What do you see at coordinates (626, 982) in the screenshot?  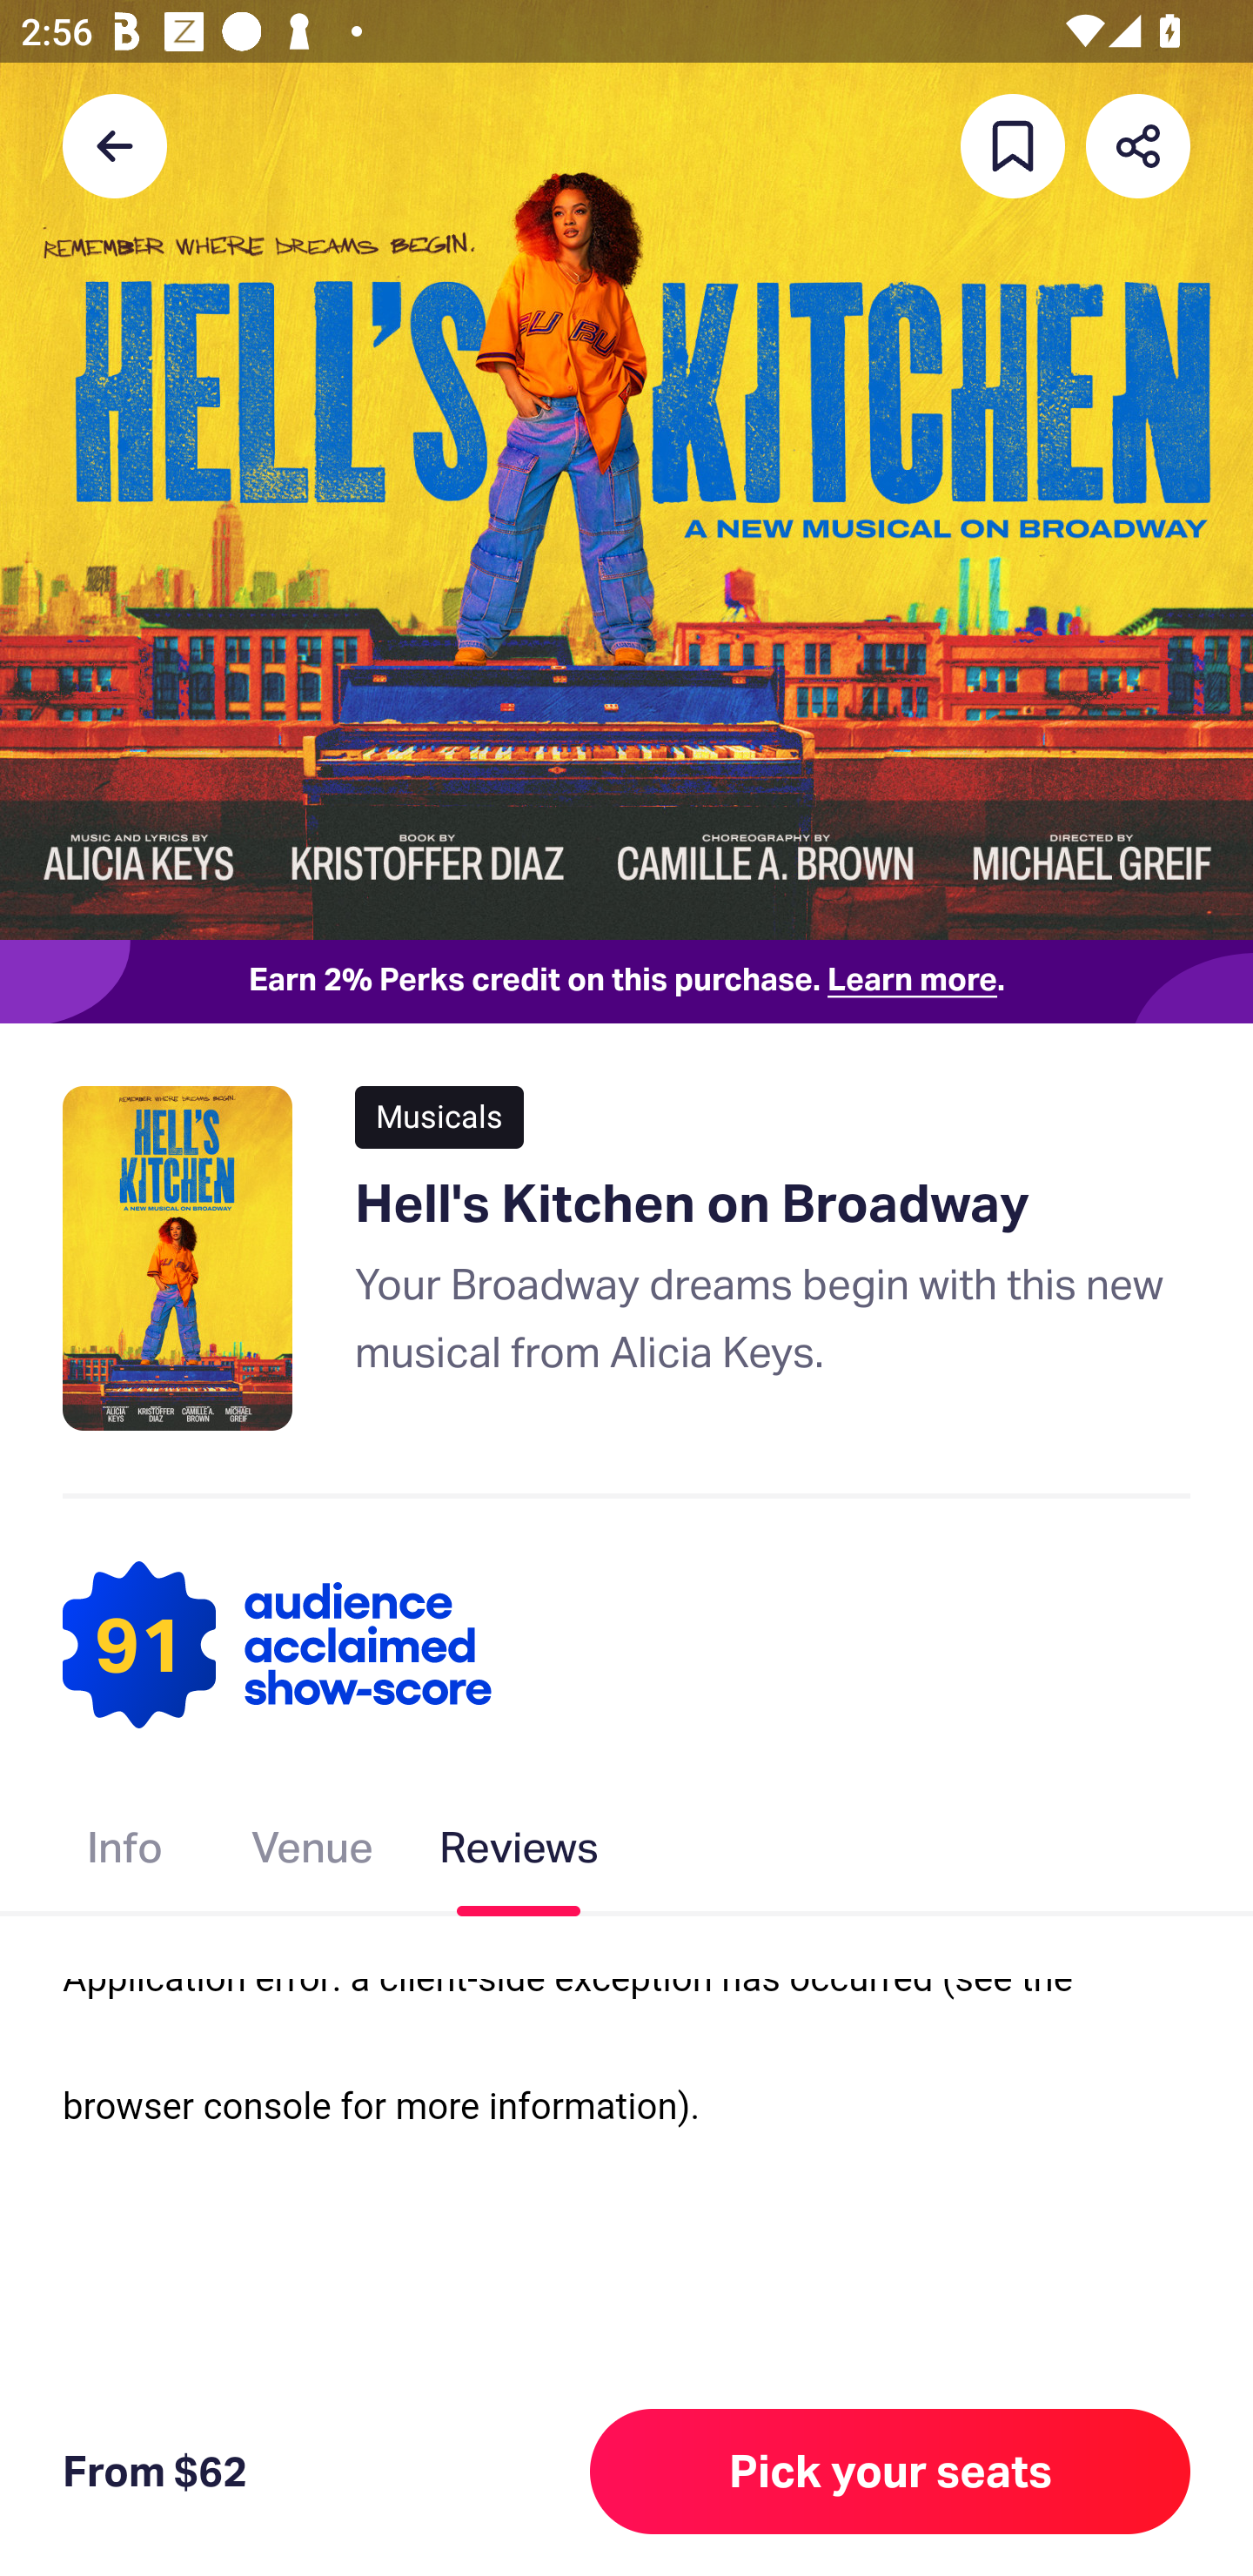 I see `Earn 2% Perks credit on this purchase. Learn more.` at bounding box center [626, 982].